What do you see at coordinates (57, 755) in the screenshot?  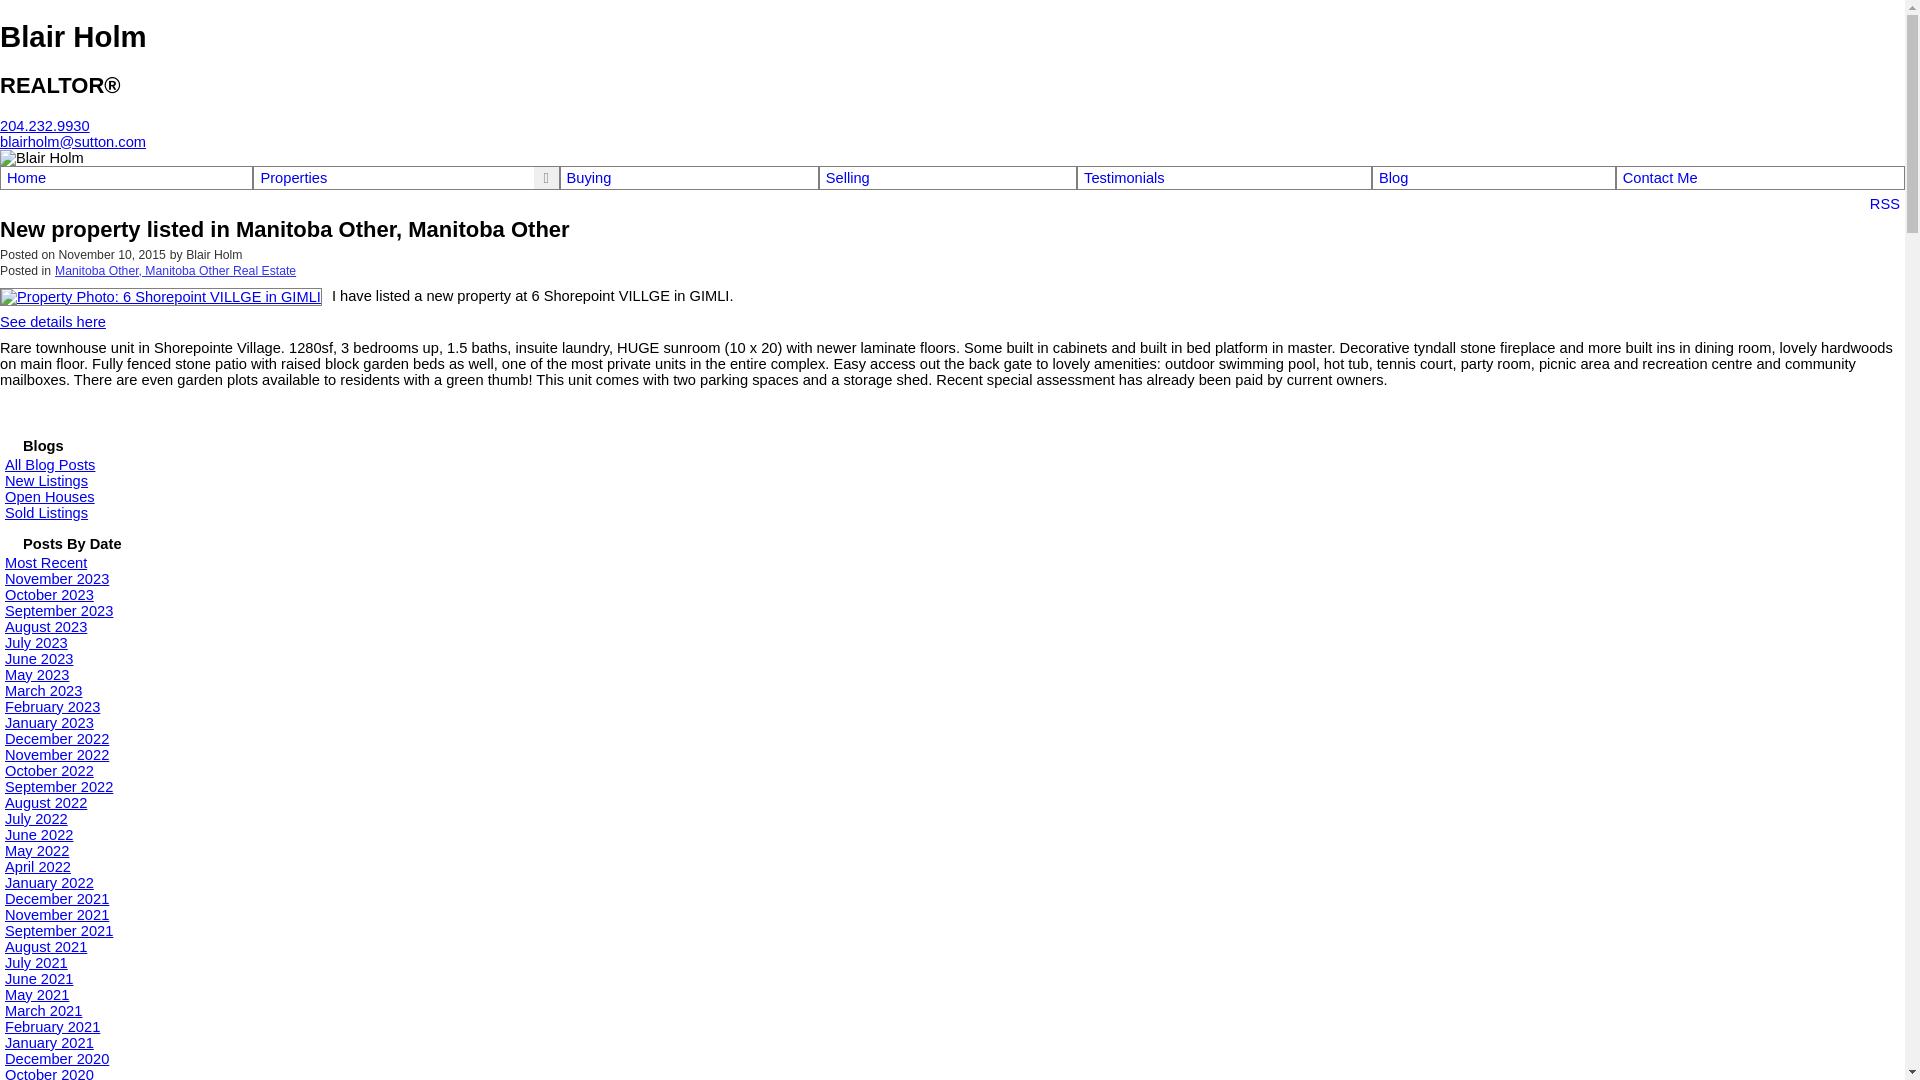 I see `November 2022` at bounding box center [57, 755].